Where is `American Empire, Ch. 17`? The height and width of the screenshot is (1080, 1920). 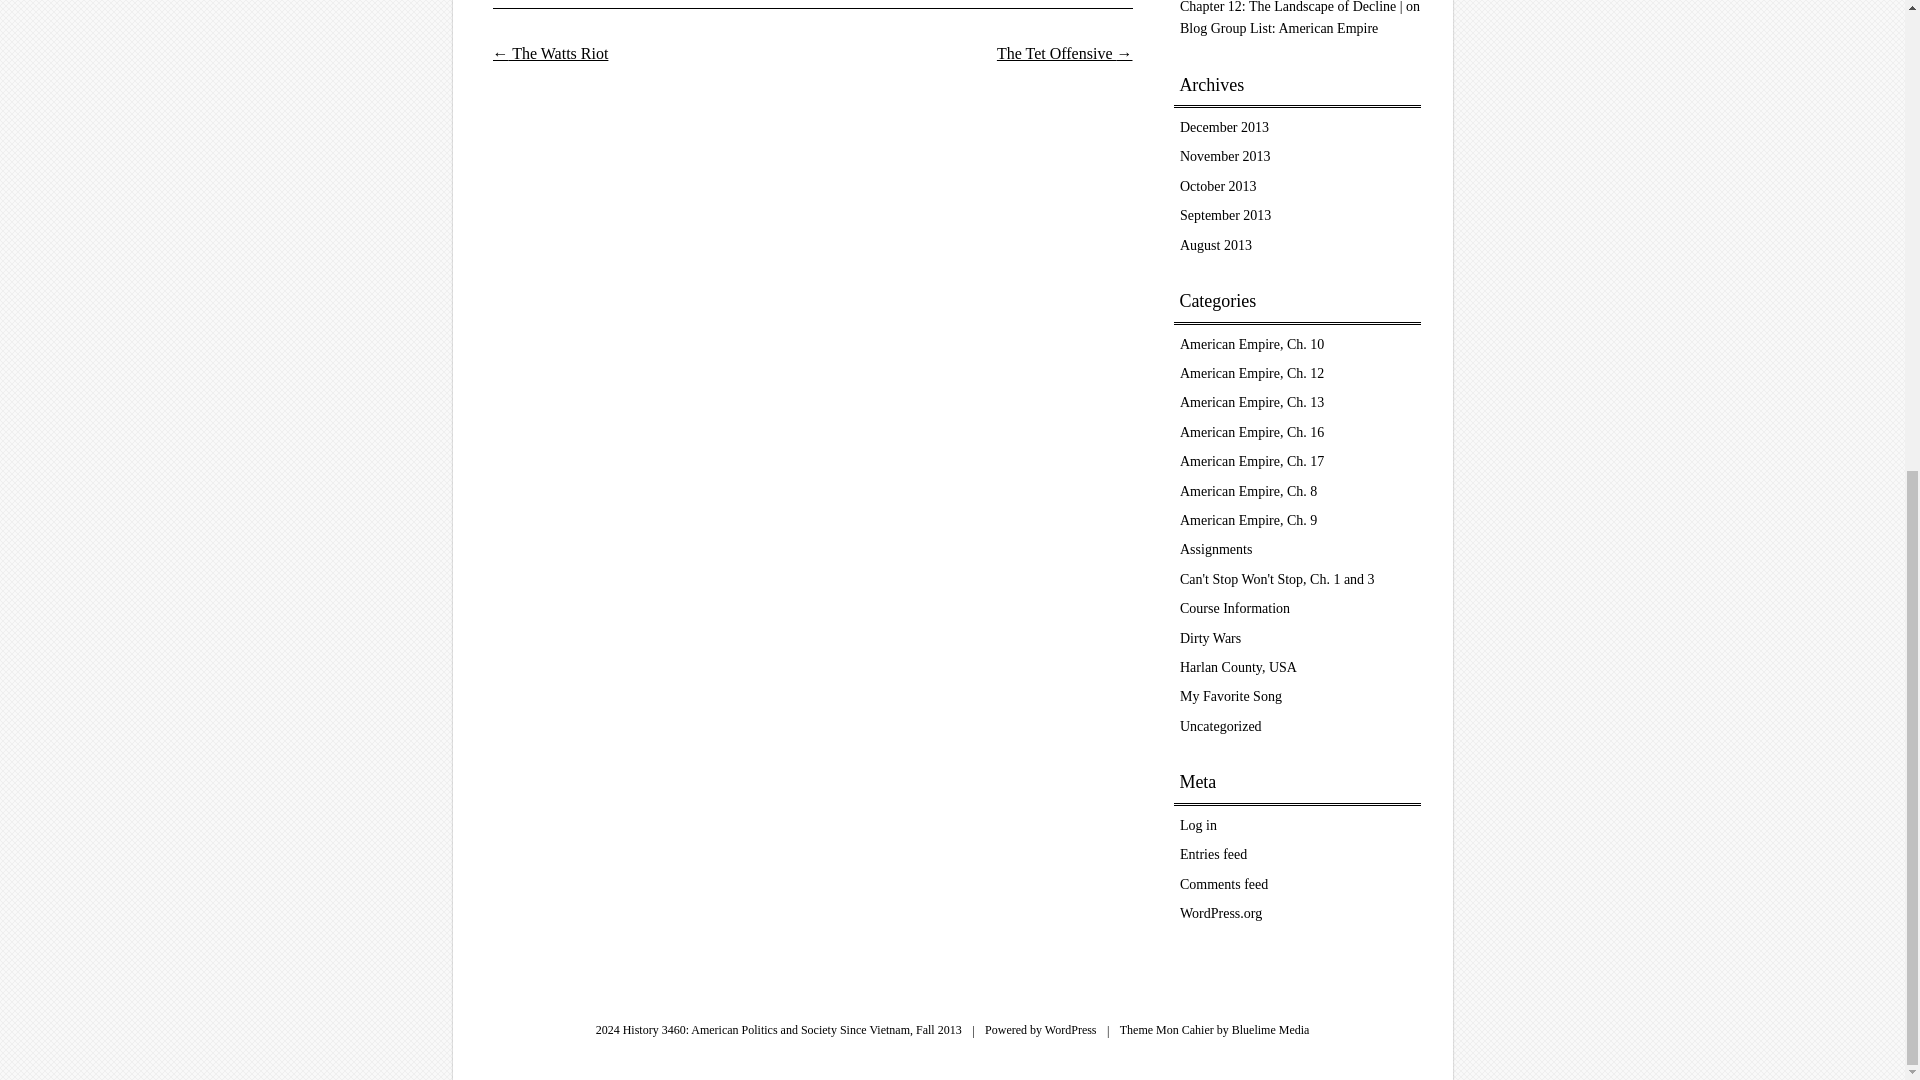 American Empire, Ch. 17 is located at coordinates (1252, 460).